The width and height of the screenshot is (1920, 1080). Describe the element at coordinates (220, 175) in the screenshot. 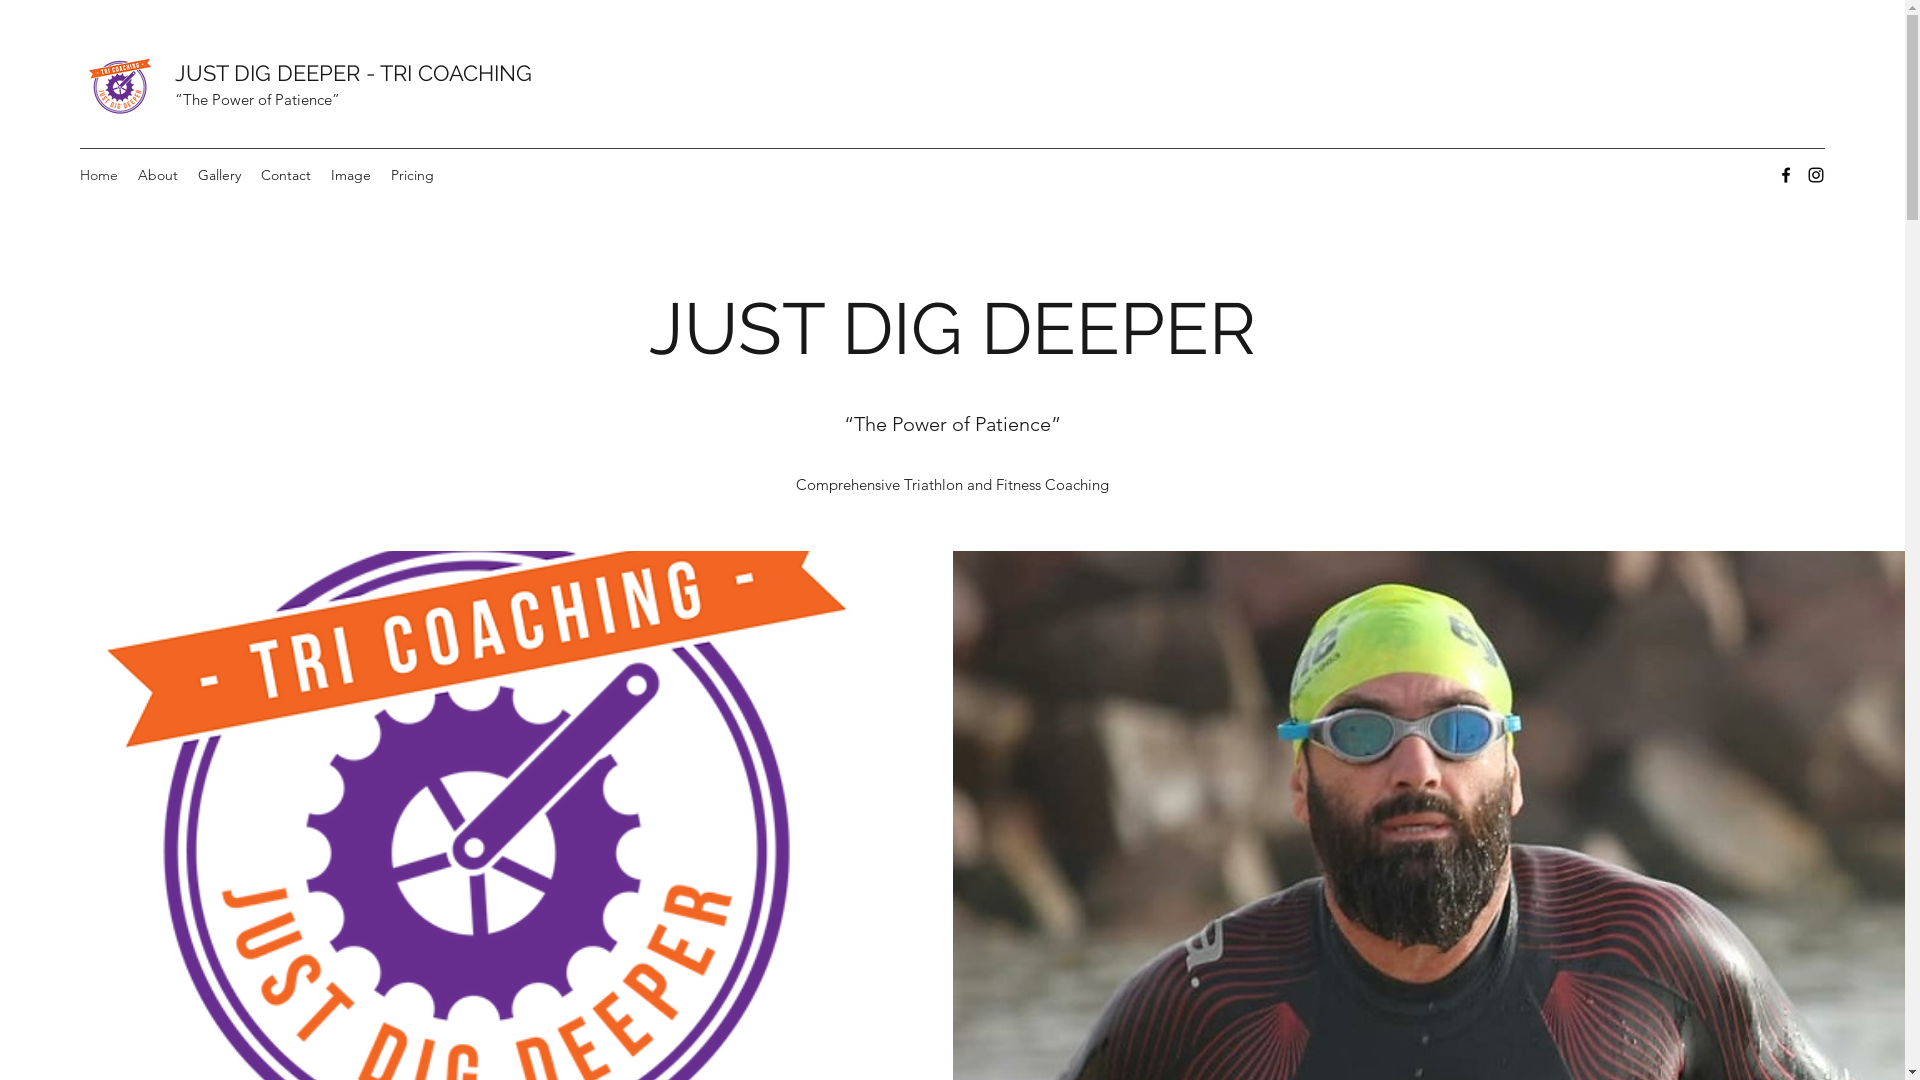

I see `Gallery` at that location.